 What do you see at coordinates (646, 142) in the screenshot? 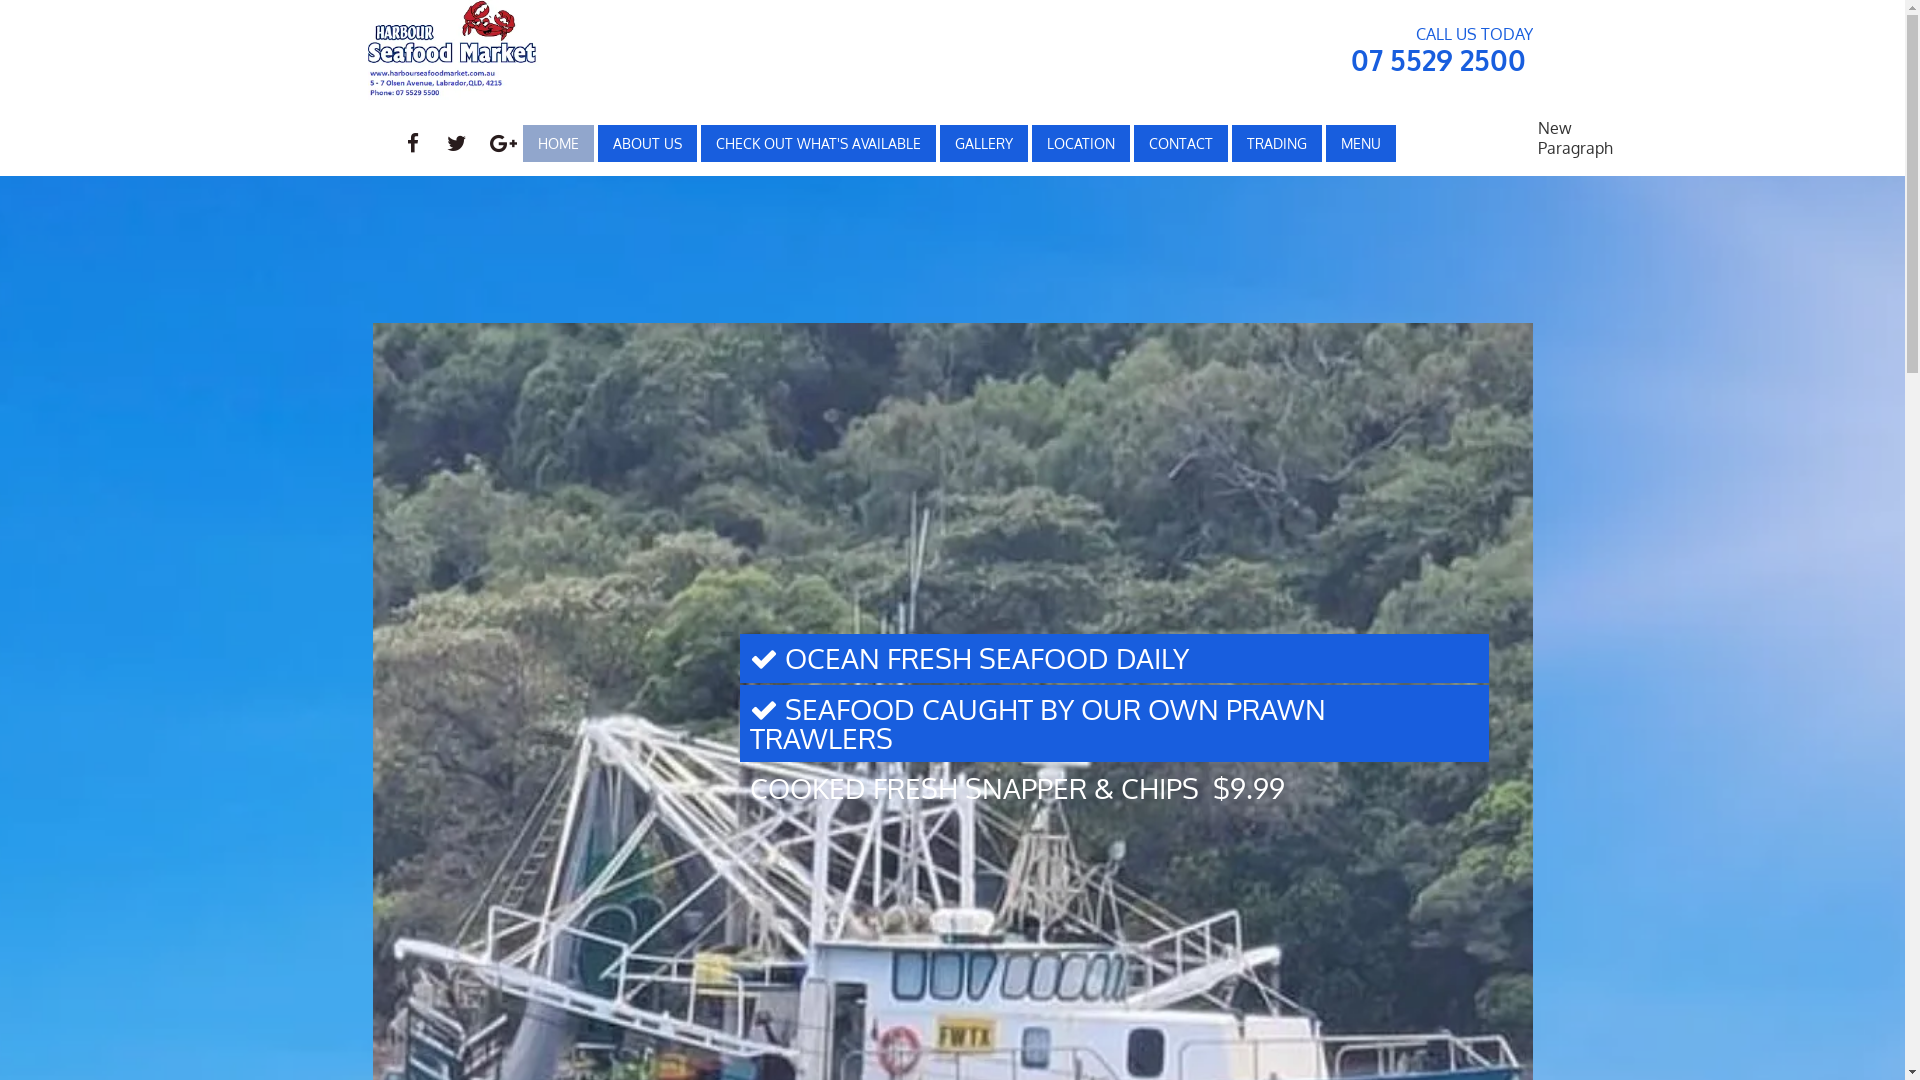
I see `ABOUT US` at bounding box center [646, 142].